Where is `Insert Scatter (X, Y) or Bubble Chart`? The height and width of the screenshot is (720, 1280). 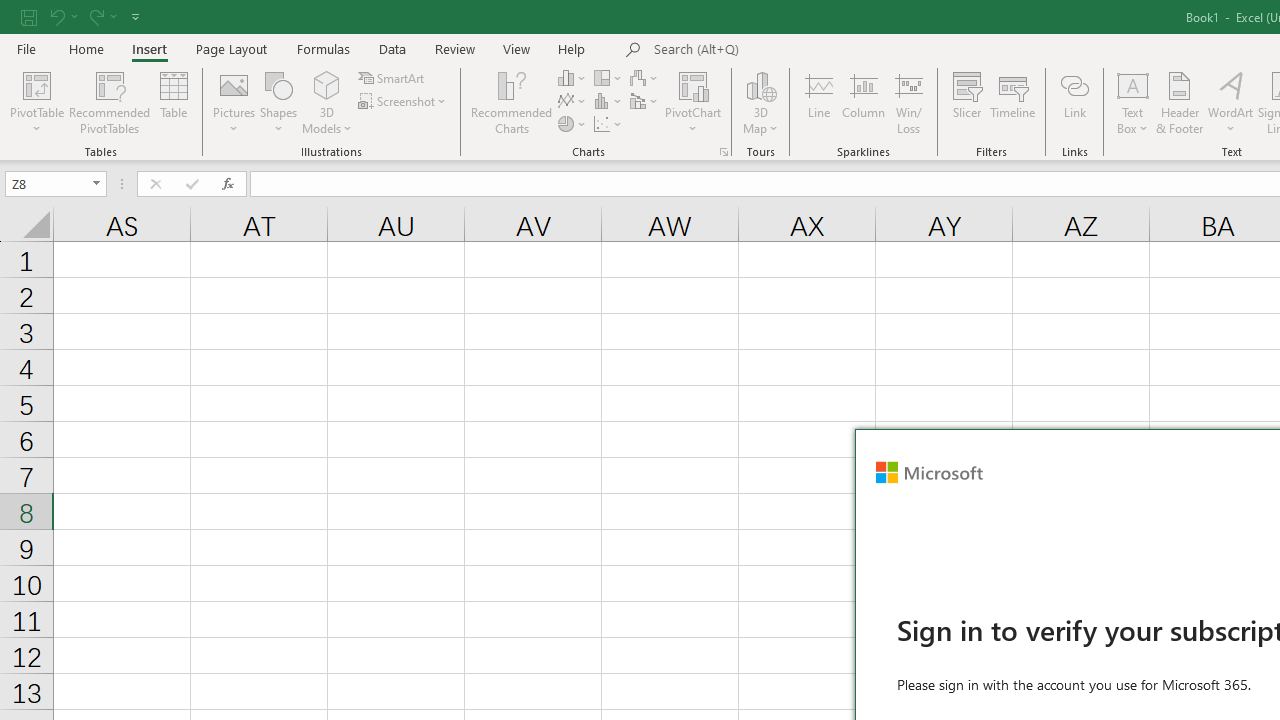
Insert Scatter (X, Y) or Bubble Chart is located at coordinates (609, 124).